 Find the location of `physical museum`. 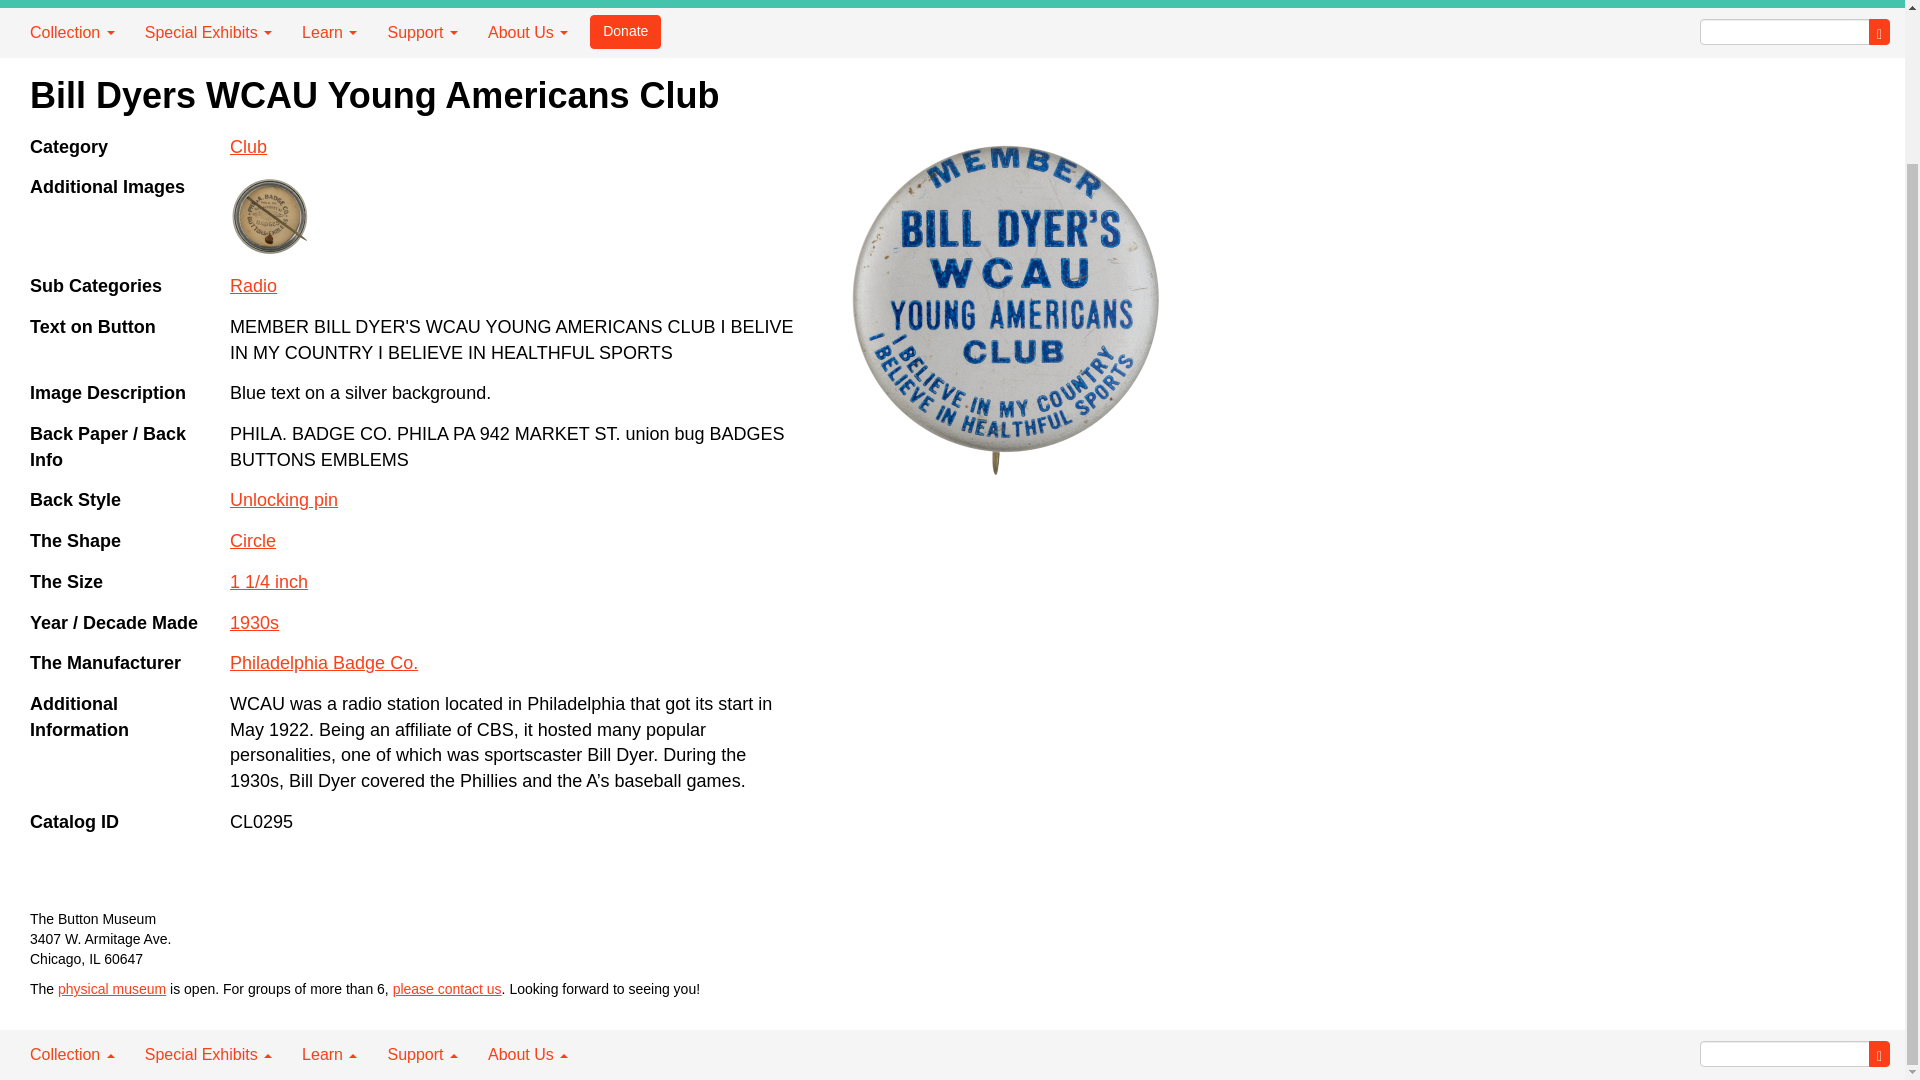

physical museum is located at coordinates (111, 988).